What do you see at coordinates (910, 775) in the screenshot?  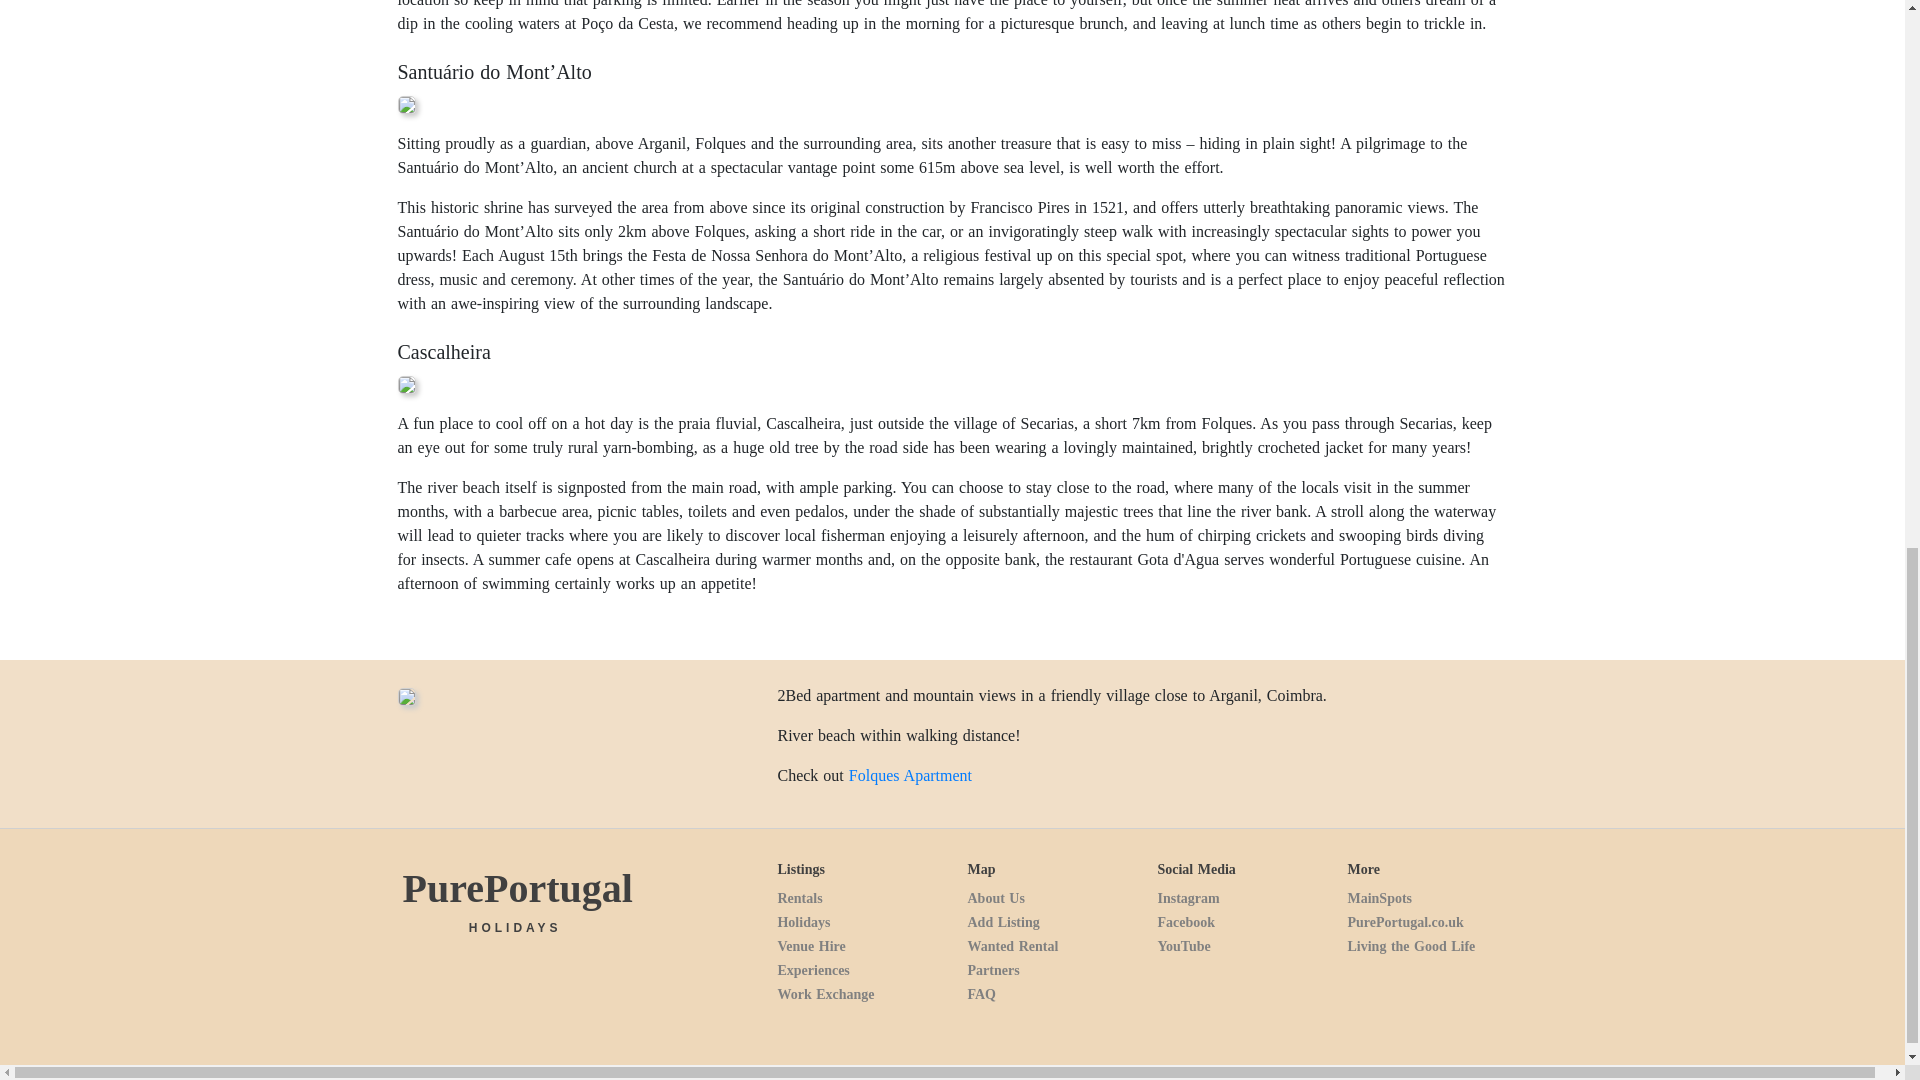 I see `Folques Apartment` at bounding box center [910, 775].